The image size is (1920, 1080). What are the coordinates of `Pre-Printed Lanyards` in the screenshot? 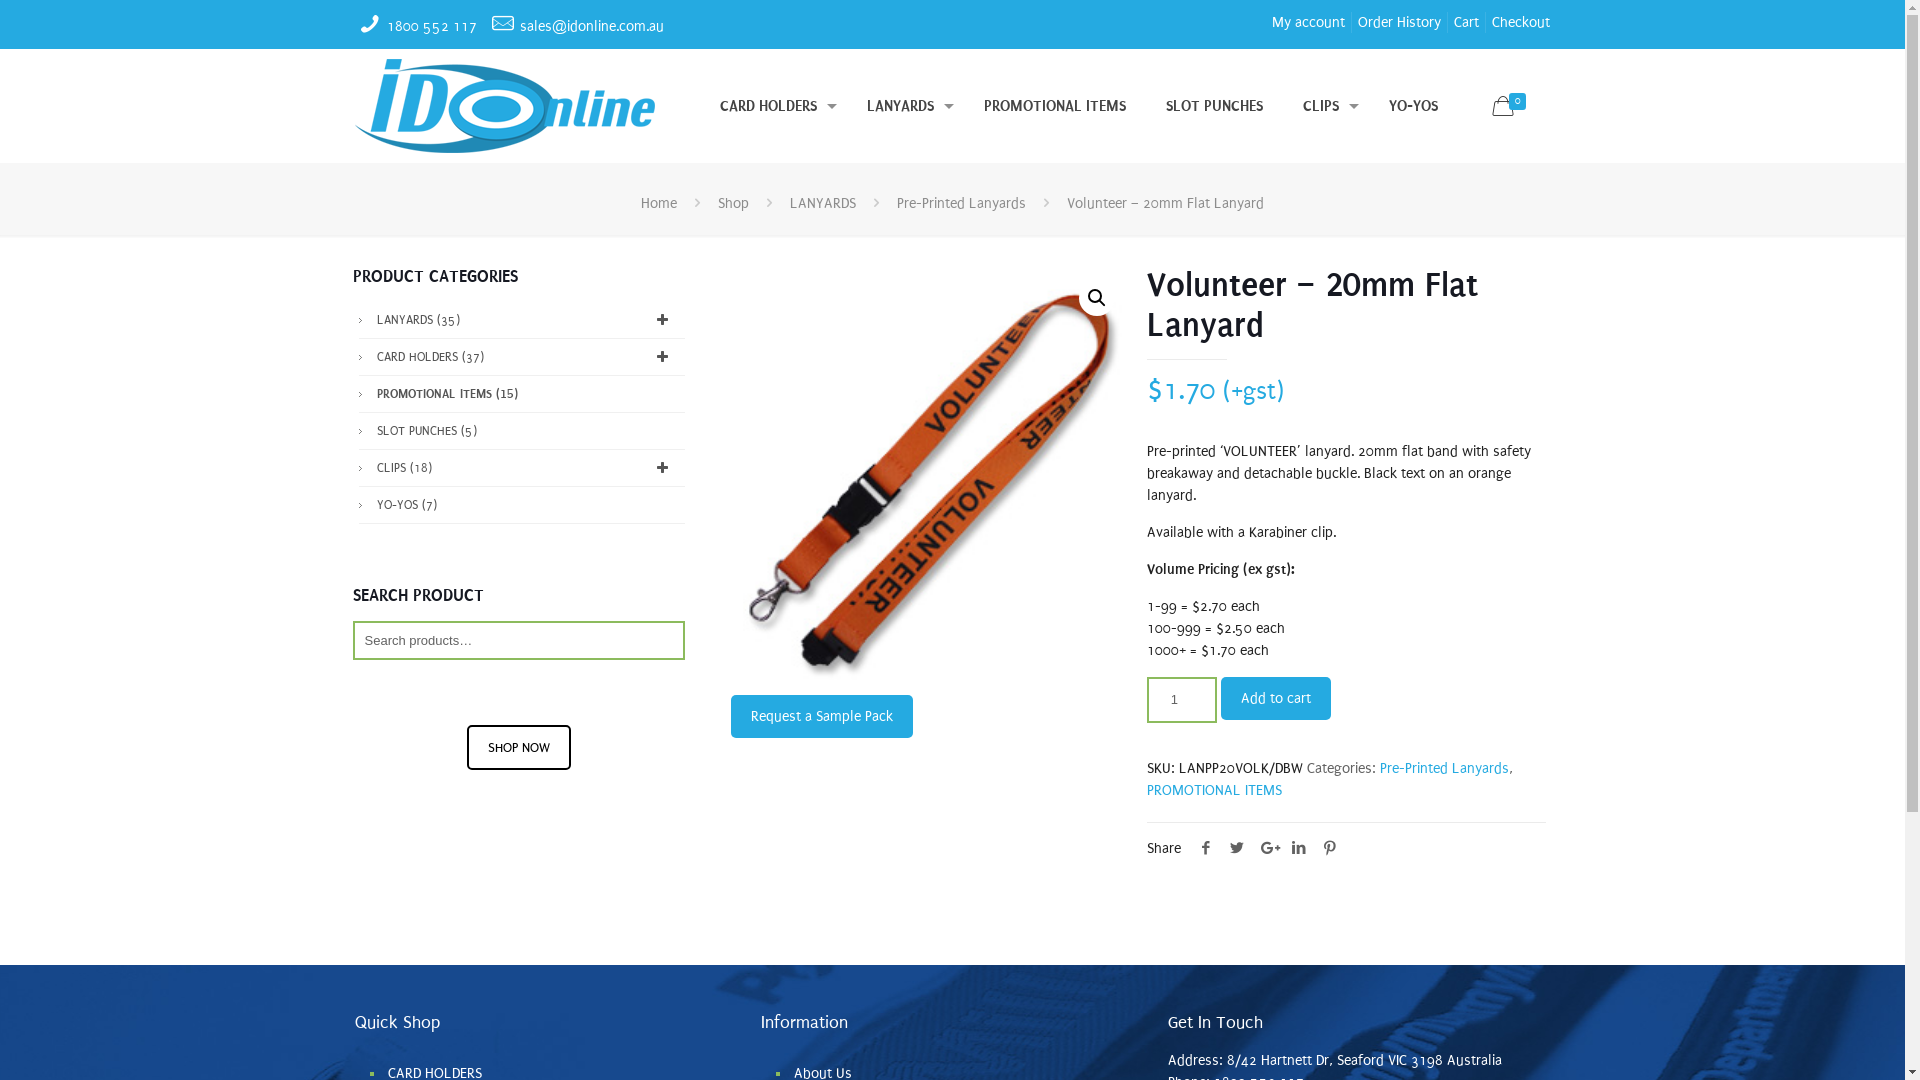 It's located at (1444, 768).